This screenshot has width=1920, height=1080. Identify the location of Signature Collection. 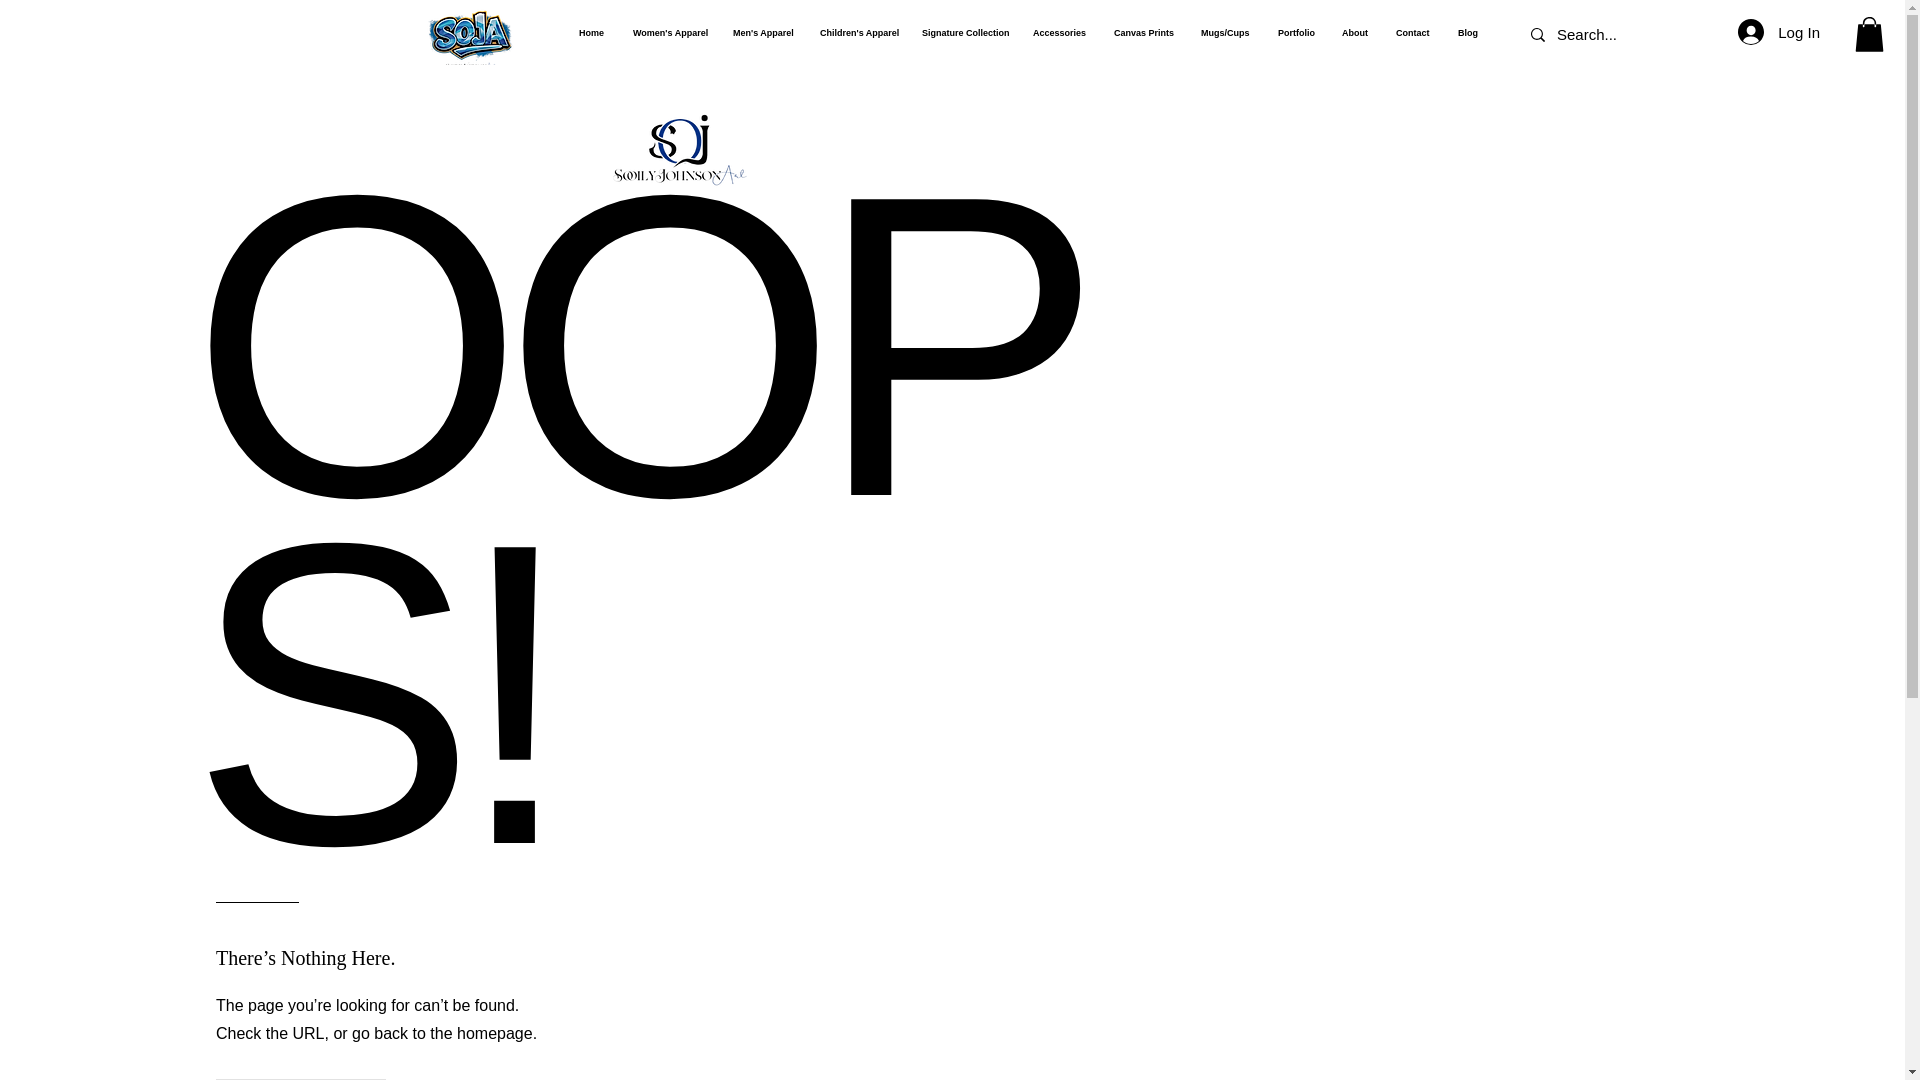
(962, 32).